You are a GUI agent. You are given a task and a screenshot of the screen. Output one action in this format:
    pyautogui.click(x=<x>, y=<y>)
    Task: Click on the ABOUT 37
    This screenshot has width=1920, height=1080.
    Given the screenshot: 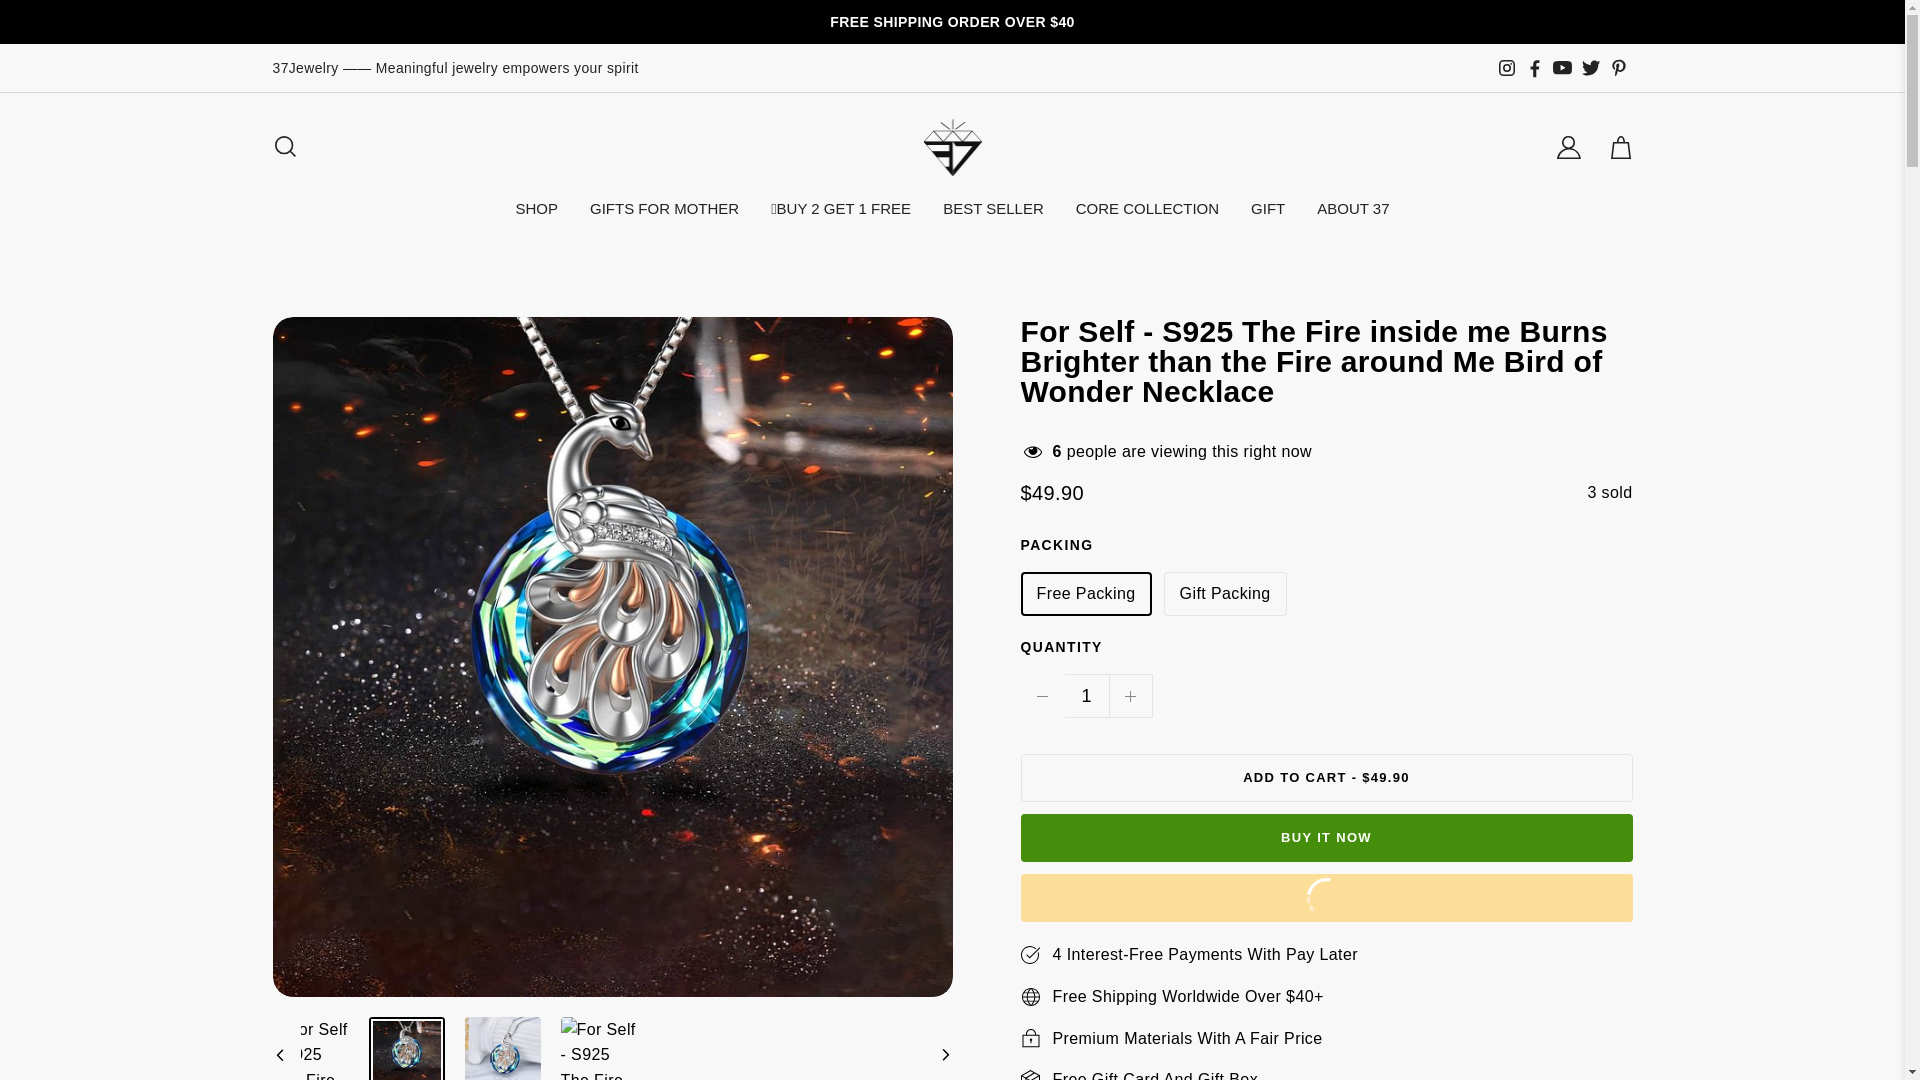 What is the action you would take?
    pyautogui.click(x=1353, y=209)
    